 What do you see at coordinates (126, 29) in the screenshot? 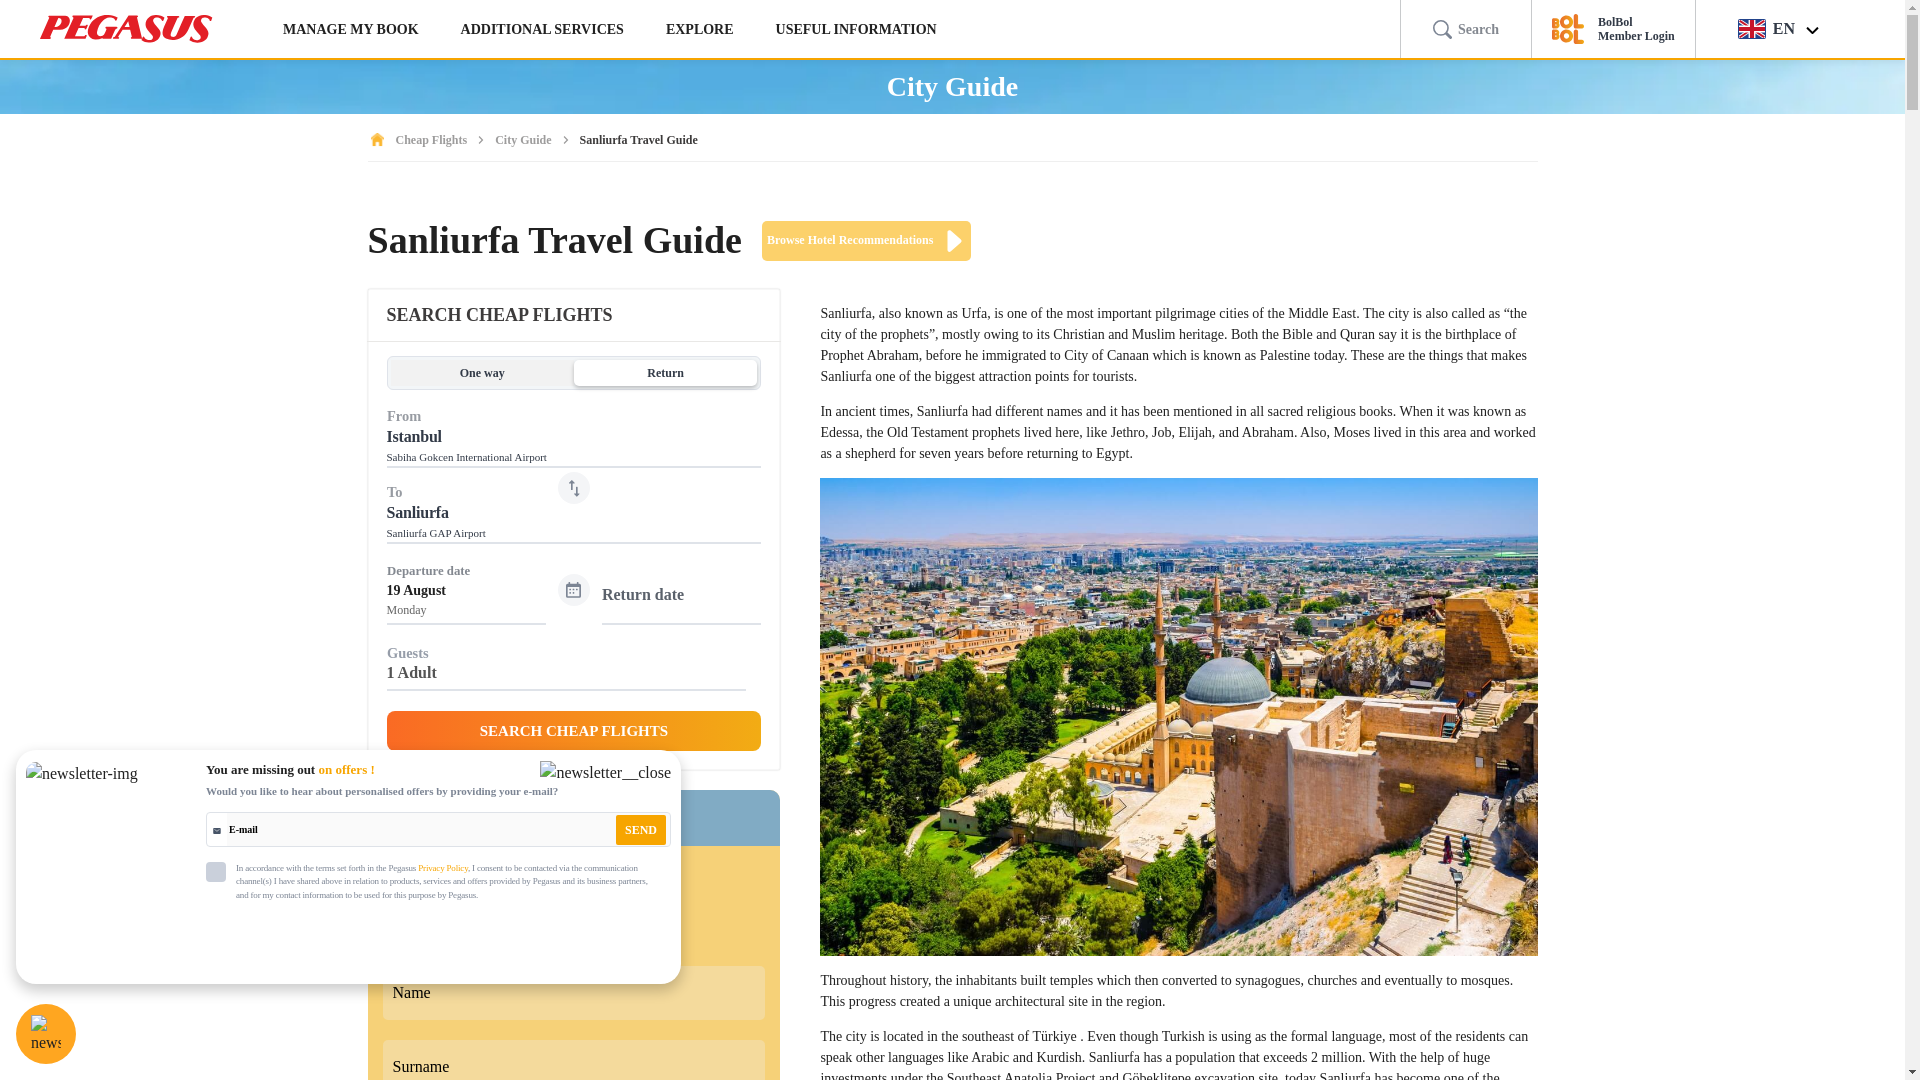
I see `Pegasus` at bounding box center [126, 29].